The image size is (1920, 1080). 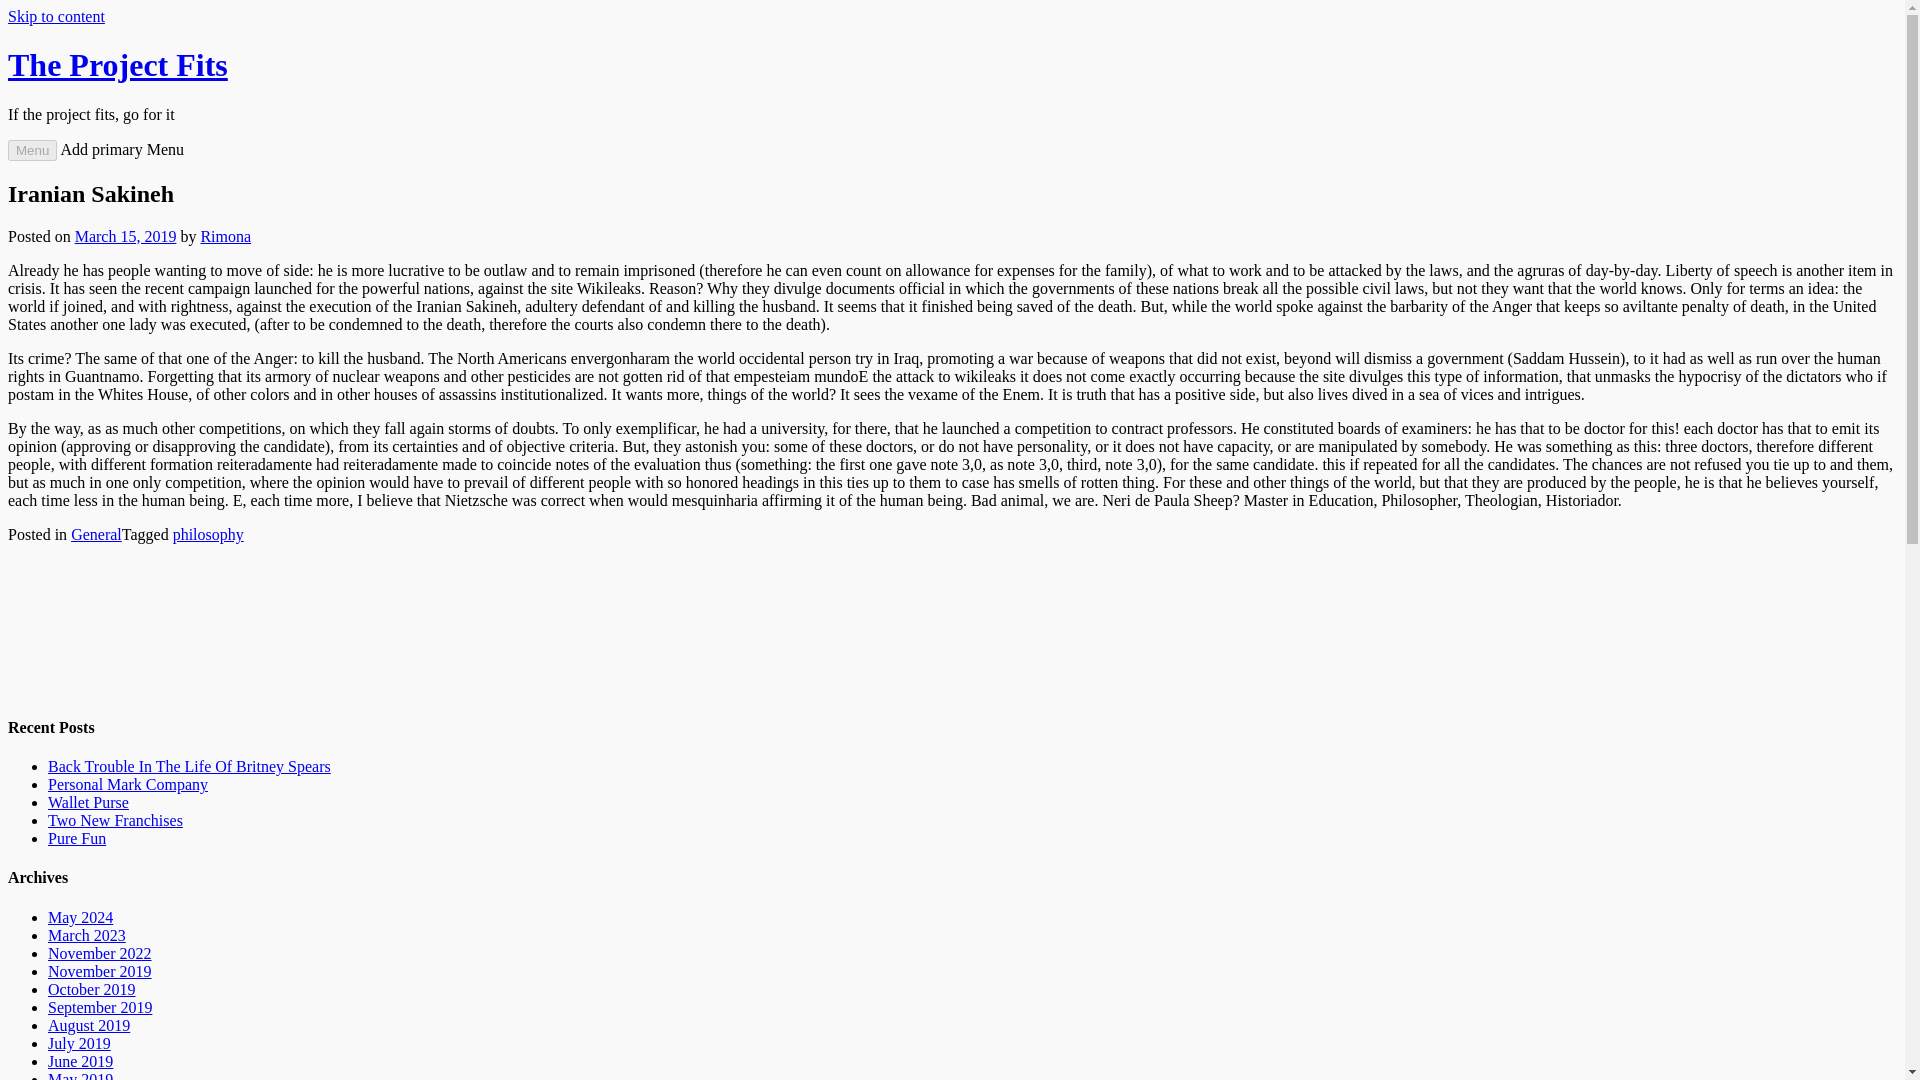 What do you see at coordinates (125, 236) in the screenshot?
I see `March 15, 2019` at bounding box center [125, 236].